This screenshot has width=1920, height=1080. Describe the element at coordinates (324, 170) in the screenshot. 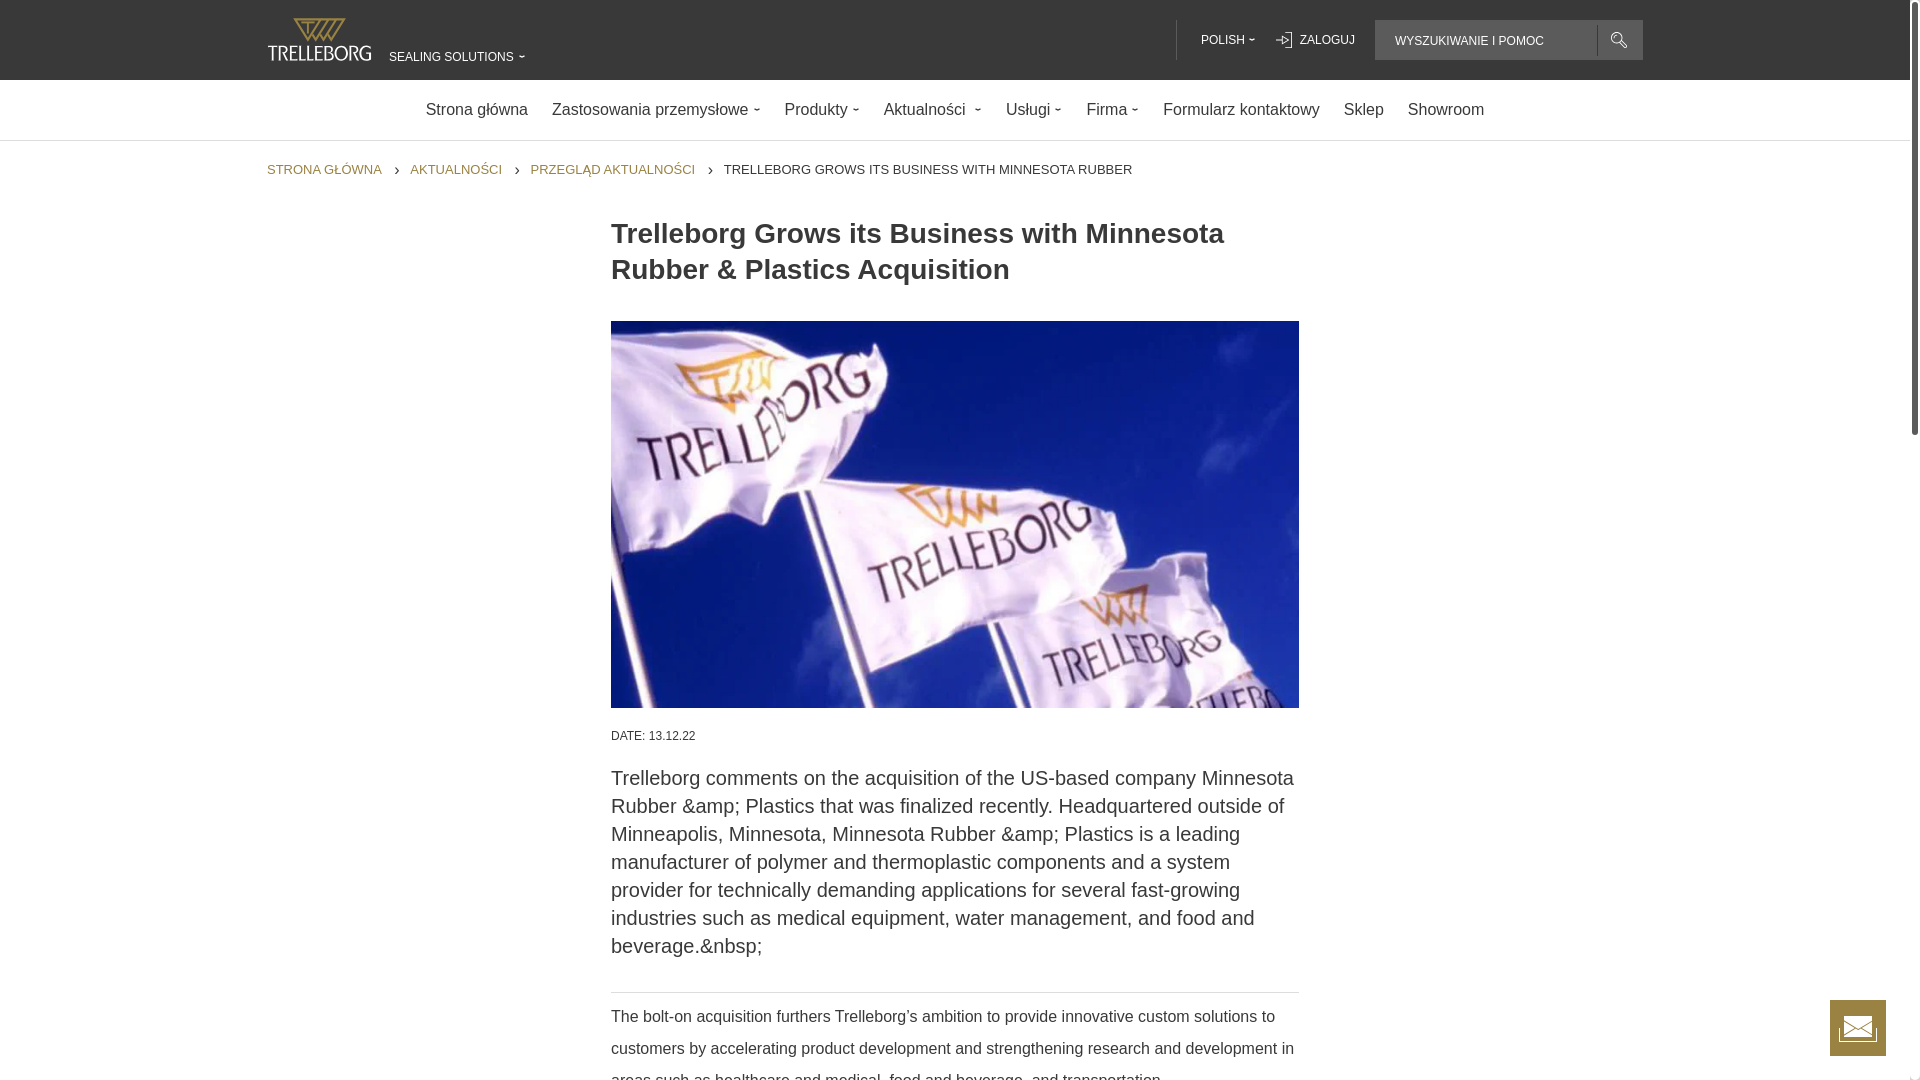

I see `Home` at that location.